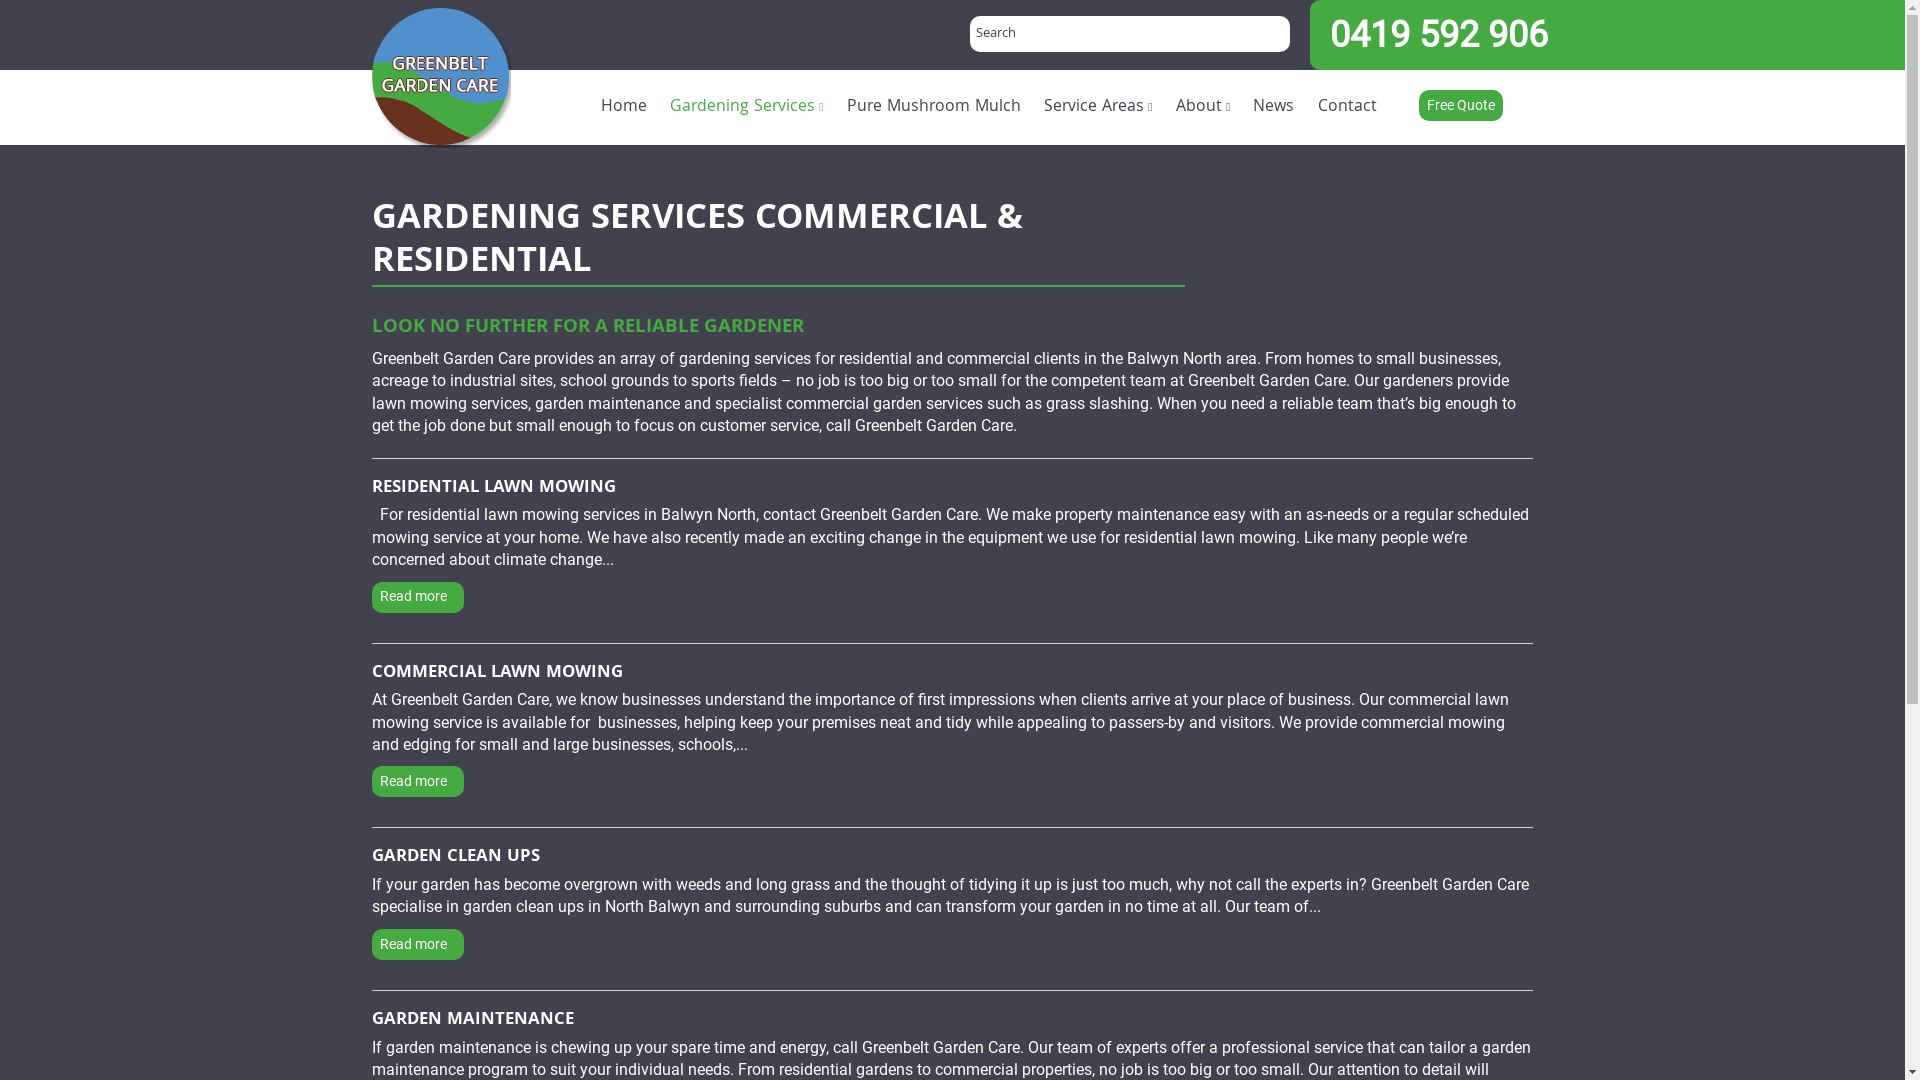 The width and height of the screenshot is (1920, 1080). Describe the element at coordinates (418, 782) in the screenshot. I see `Read more` at that location.